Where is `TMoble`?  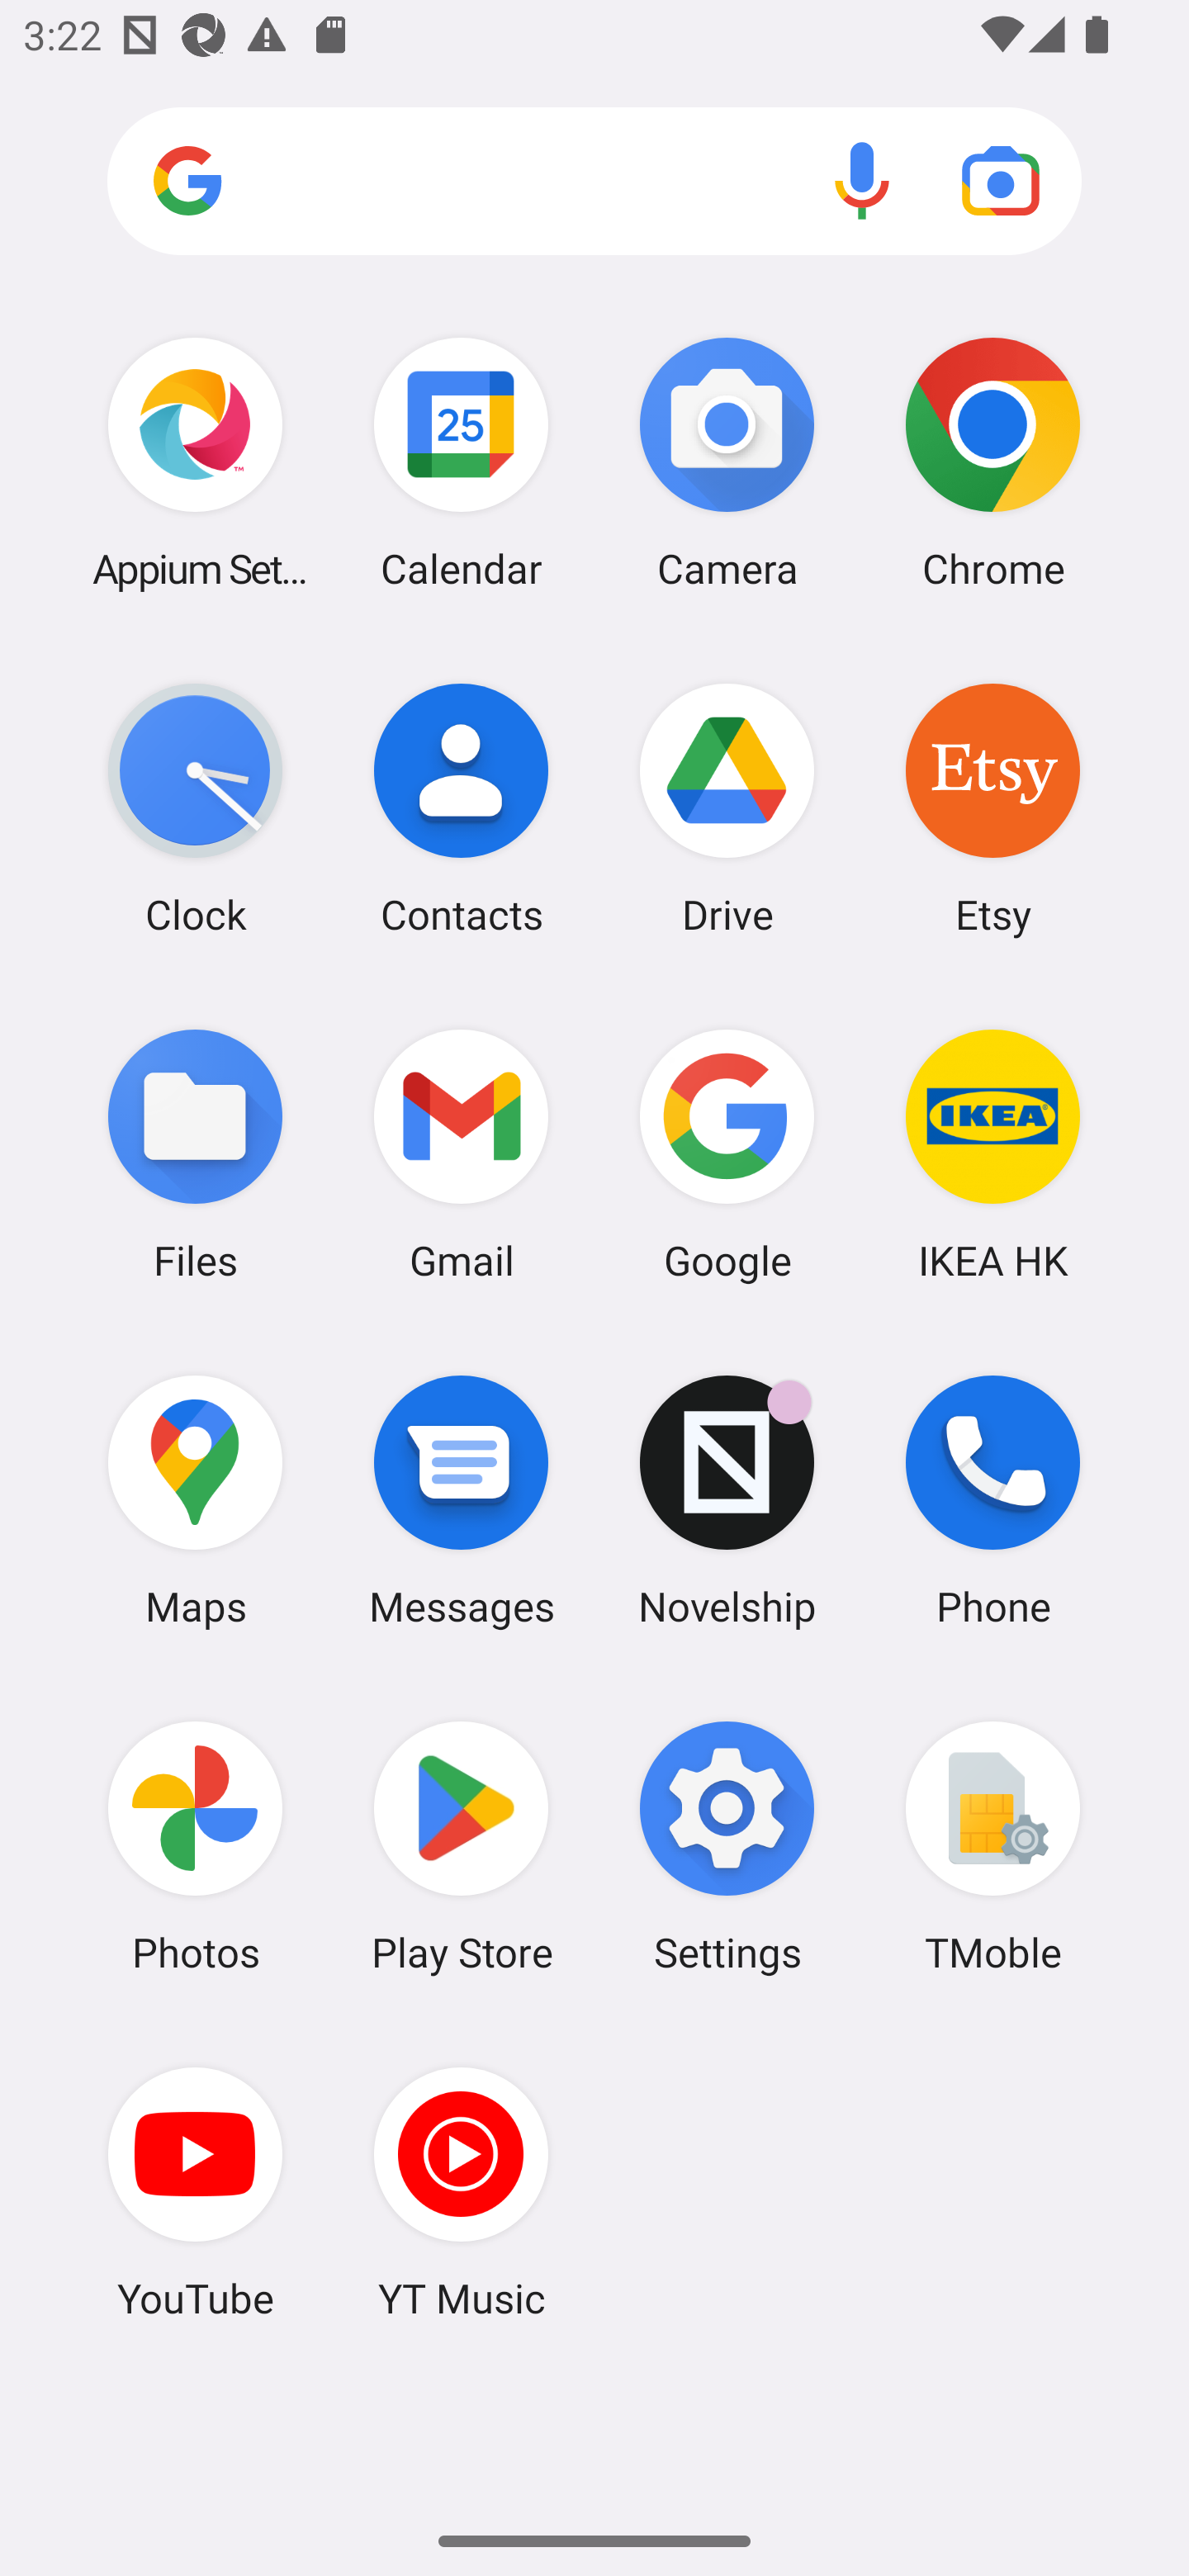
TMoble is located at coordinates (992, 1847).